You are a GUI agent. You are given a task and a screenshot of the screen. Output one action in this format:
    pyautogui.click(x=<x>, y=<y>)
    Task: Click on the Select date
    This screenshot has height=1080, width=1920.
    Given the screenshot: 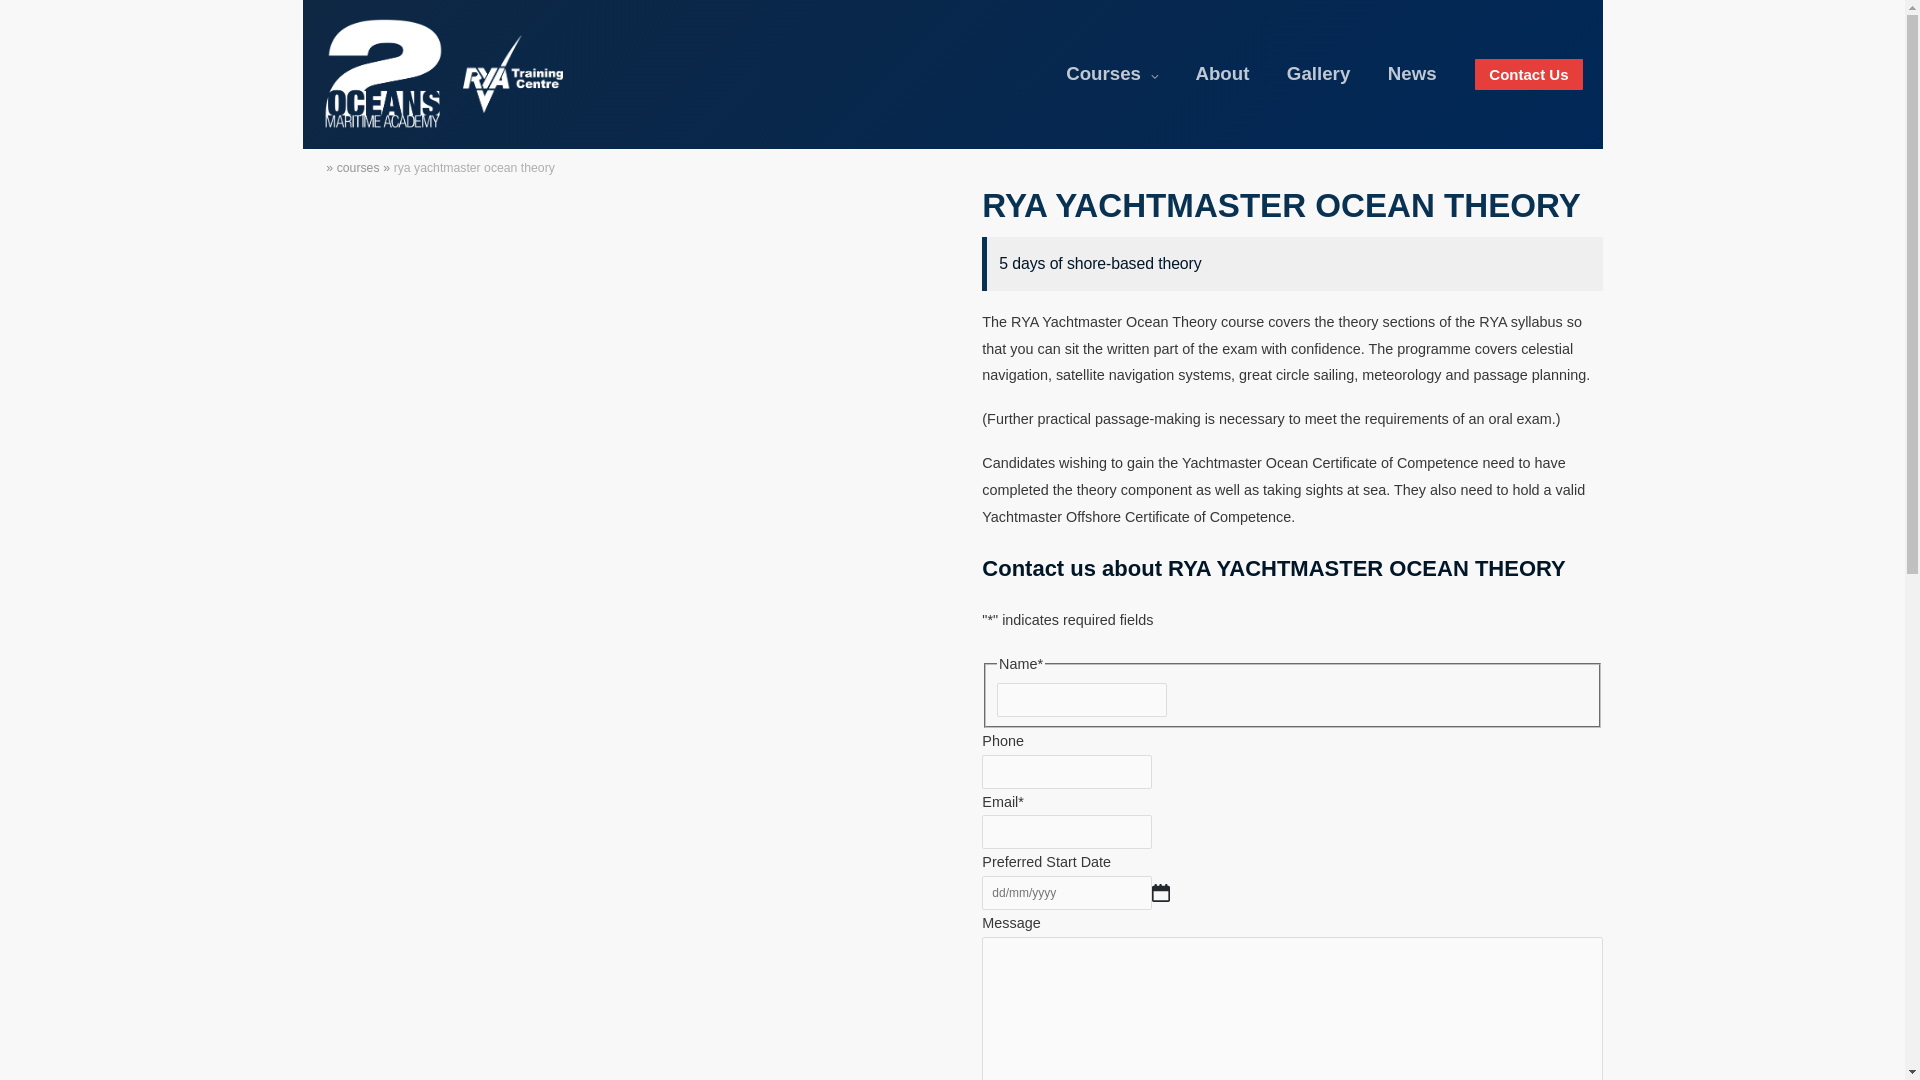 What is the action you would take?
    pyautogui.click(x=1161, y=893)
    